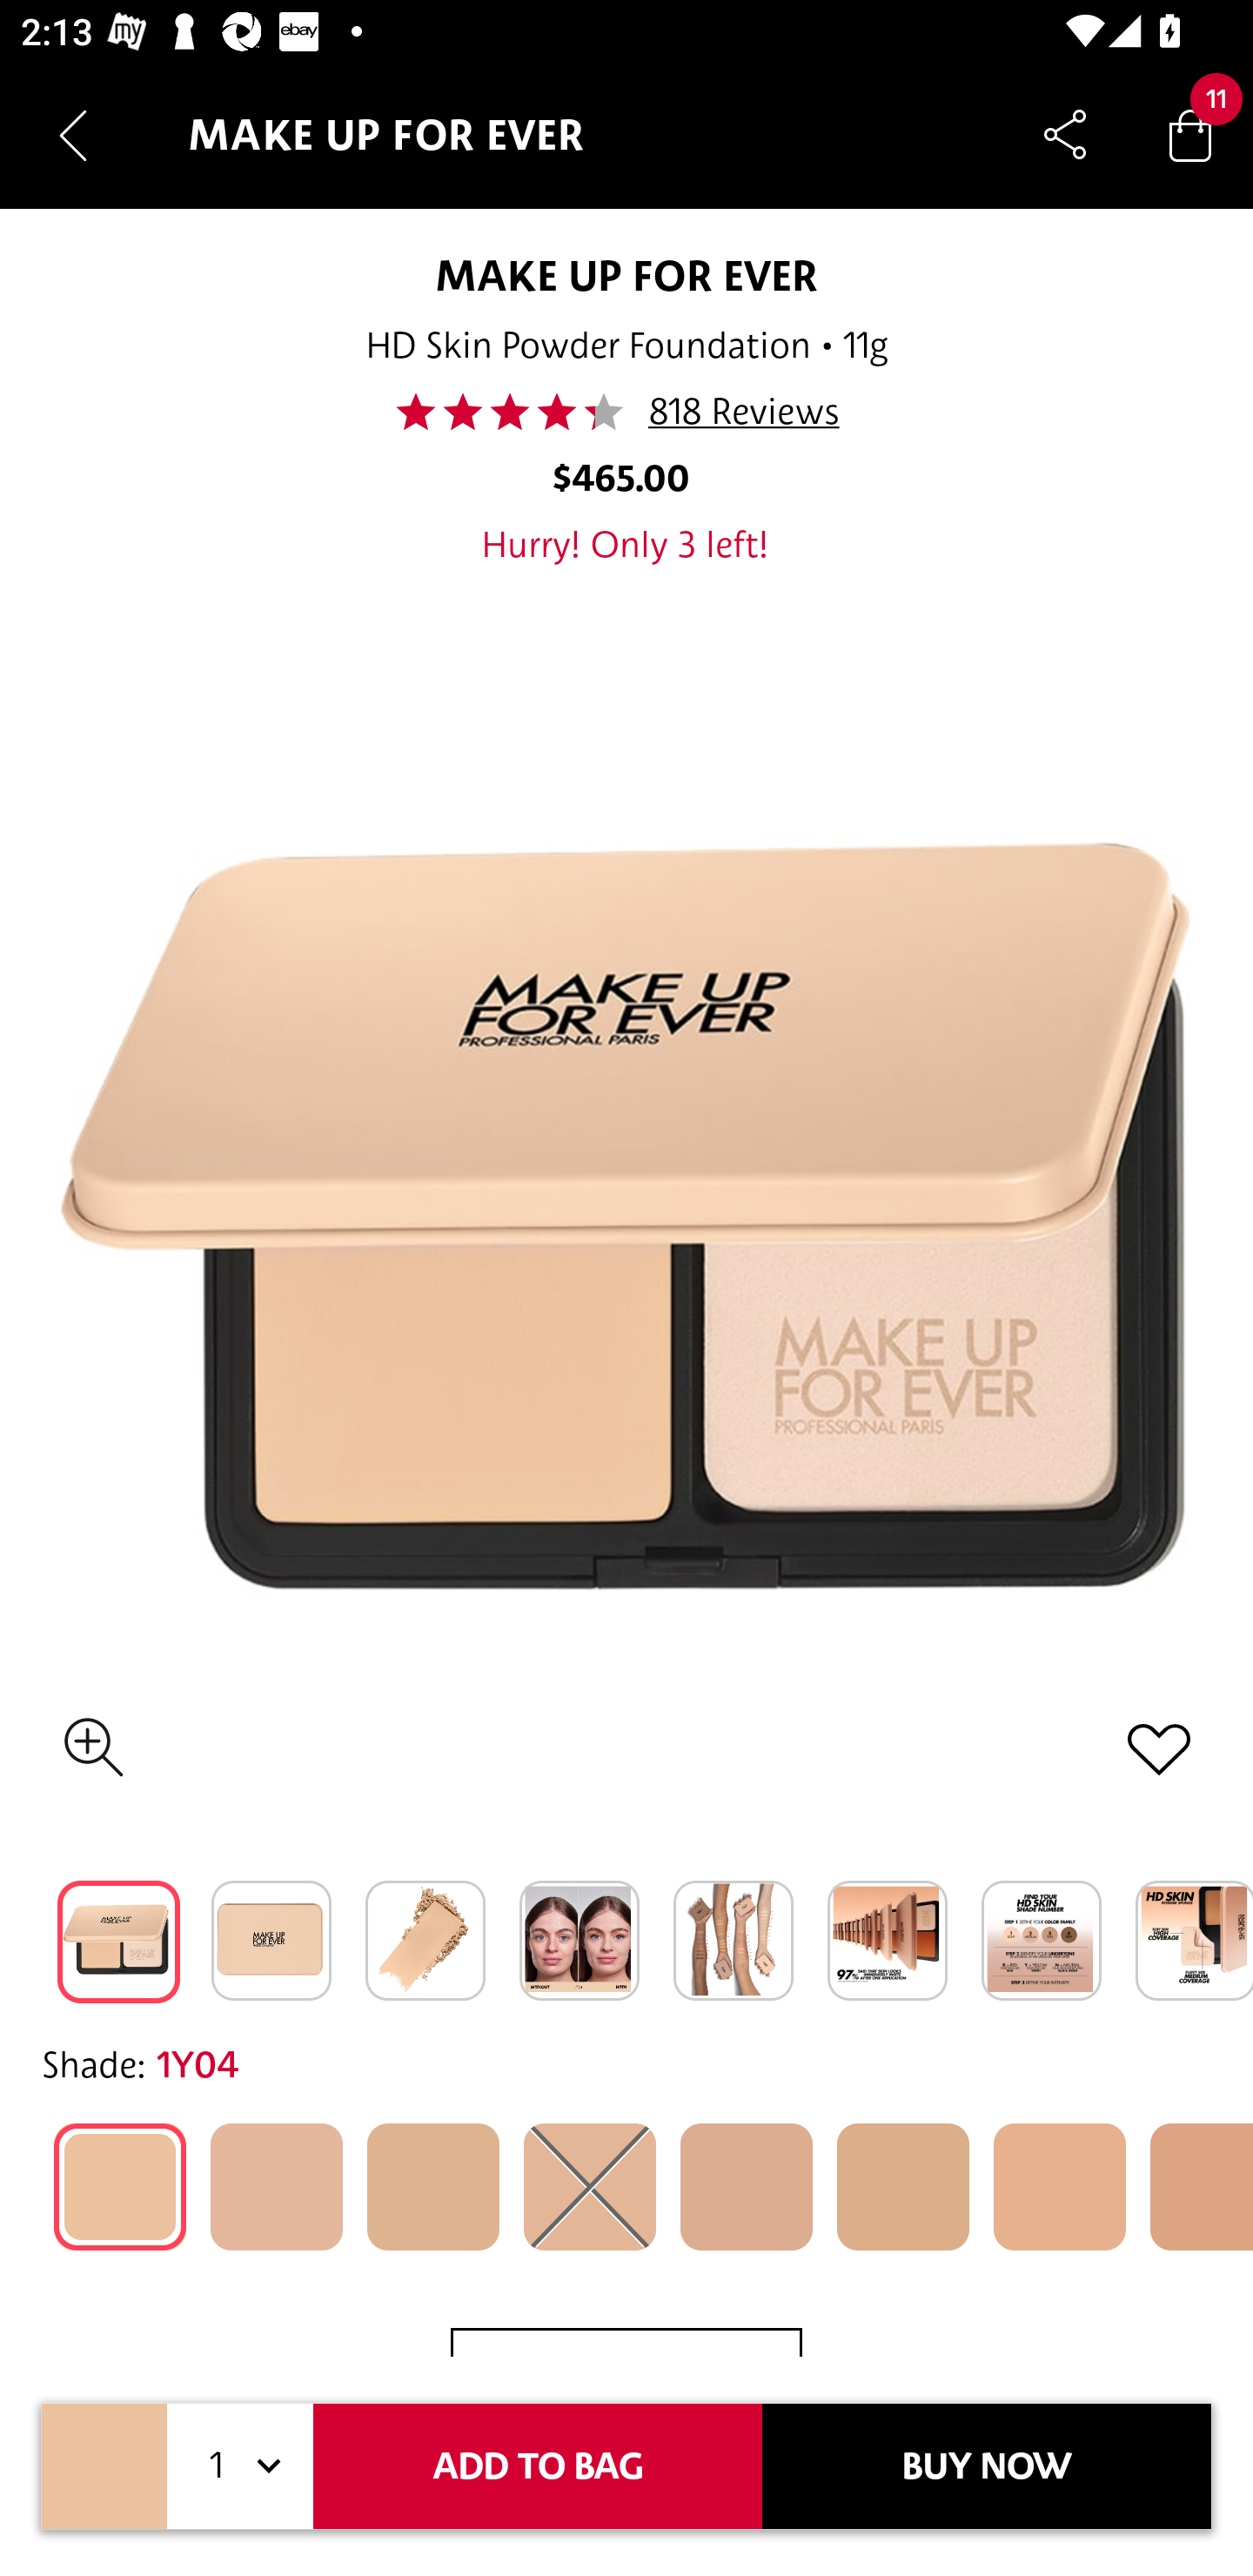 The image size is (1253, 2576). What do you see at coordinates (240, 2466) in the screenshot?
I see `1` at bounding box center [240, 2466].